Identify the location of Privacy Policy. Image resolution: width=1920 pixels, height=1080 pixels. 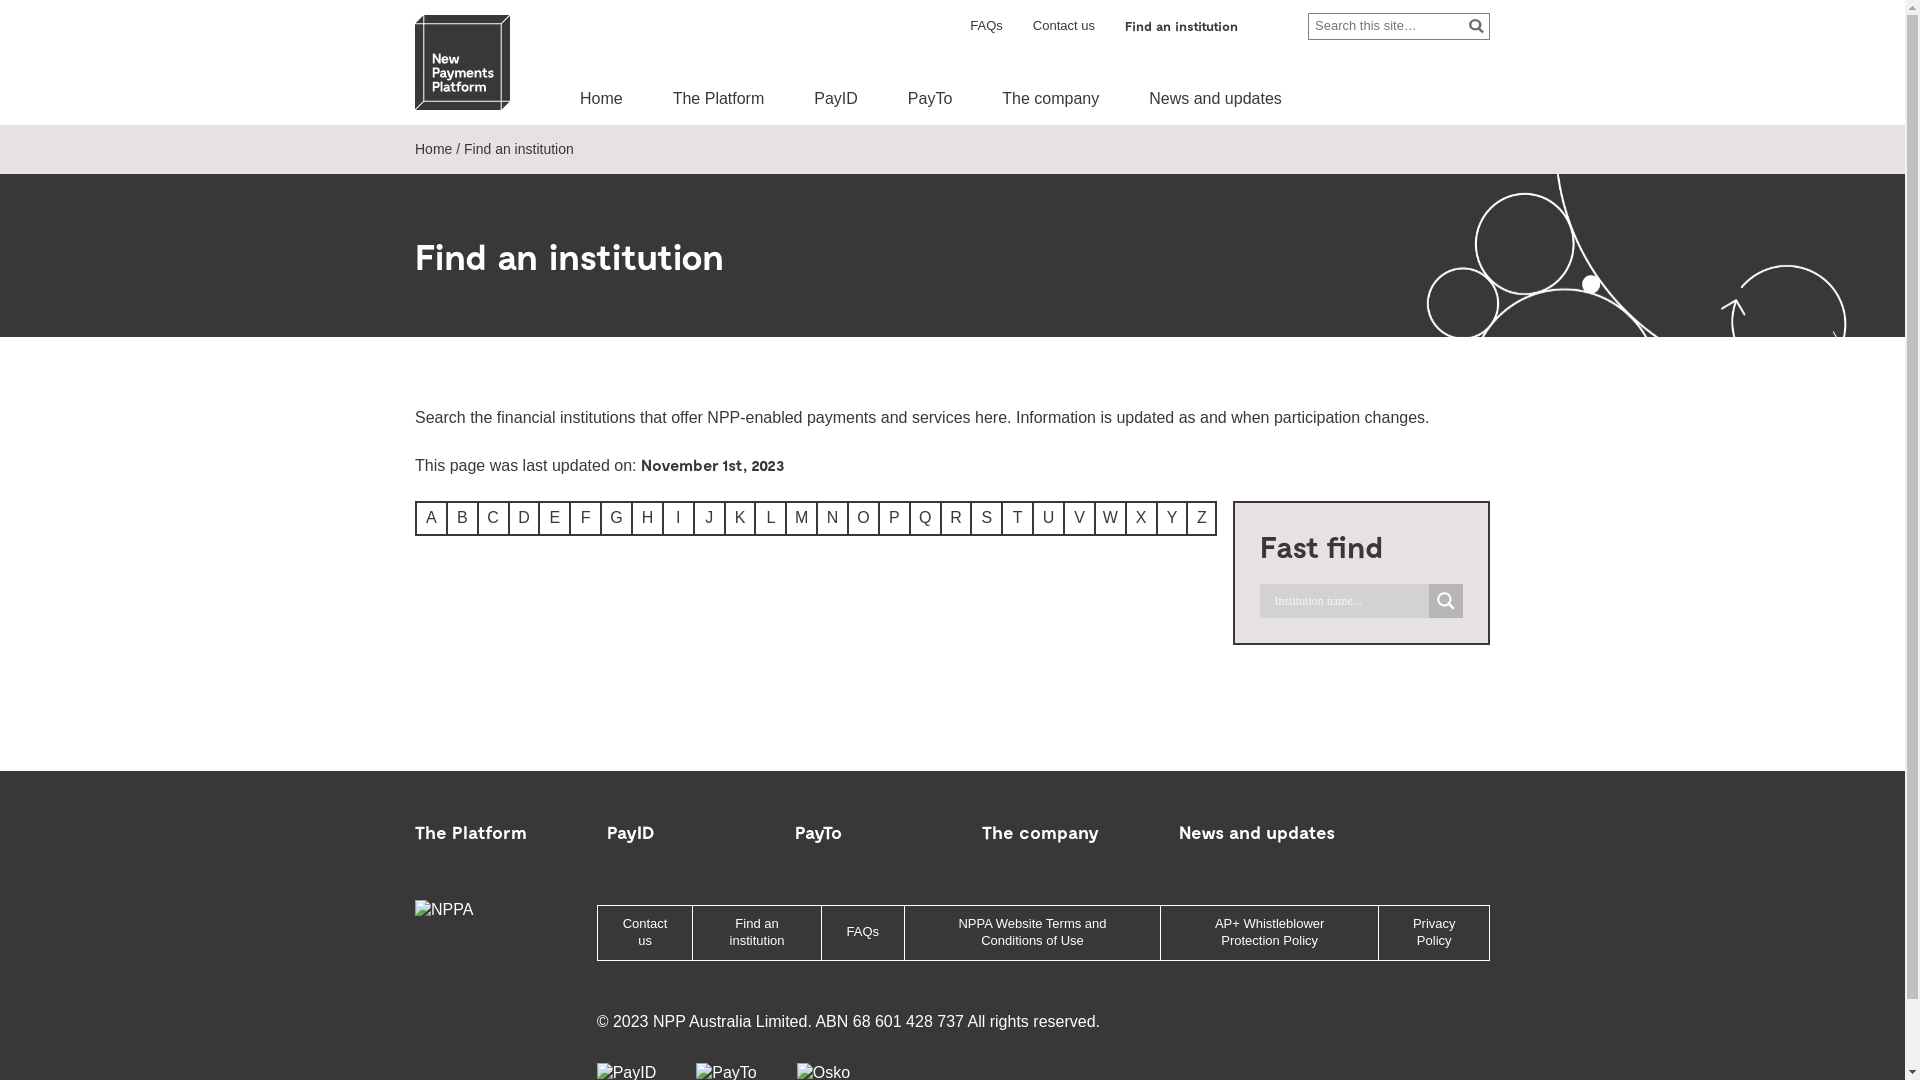
(1434, 933).